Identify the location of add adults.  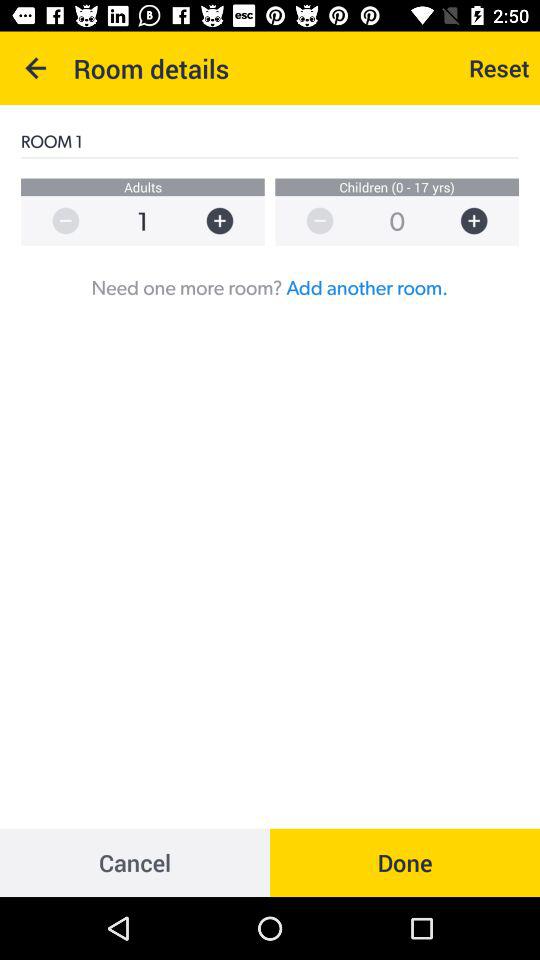
(230, 220).